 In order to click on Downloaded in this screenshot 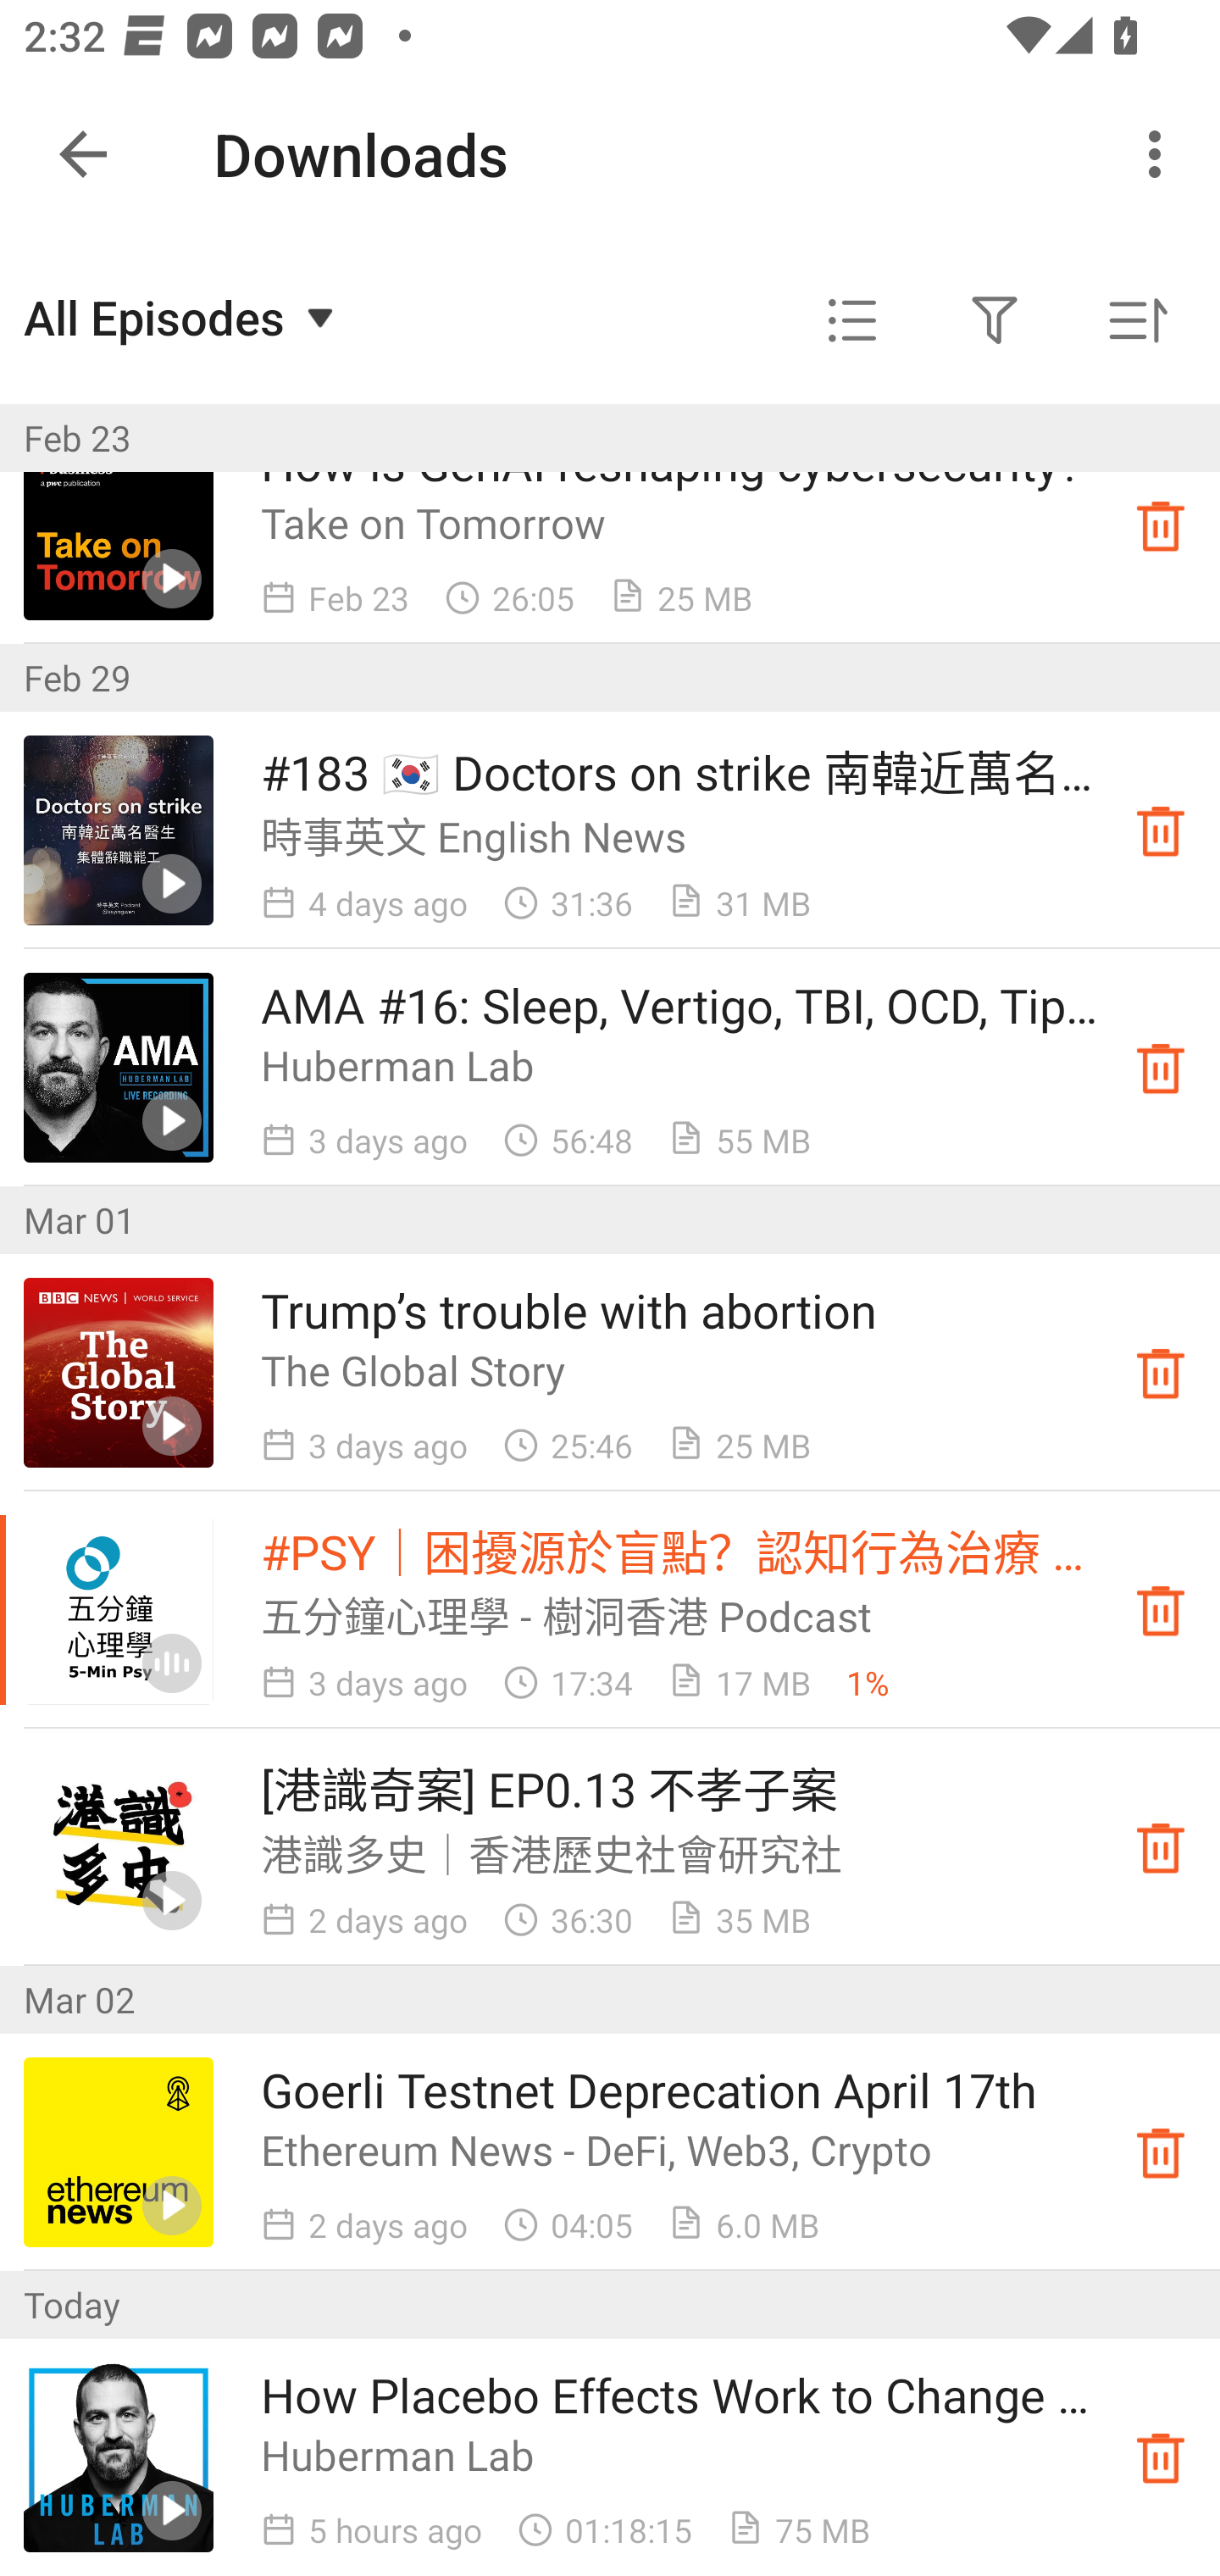, I will do `click(1161, 2151)`.